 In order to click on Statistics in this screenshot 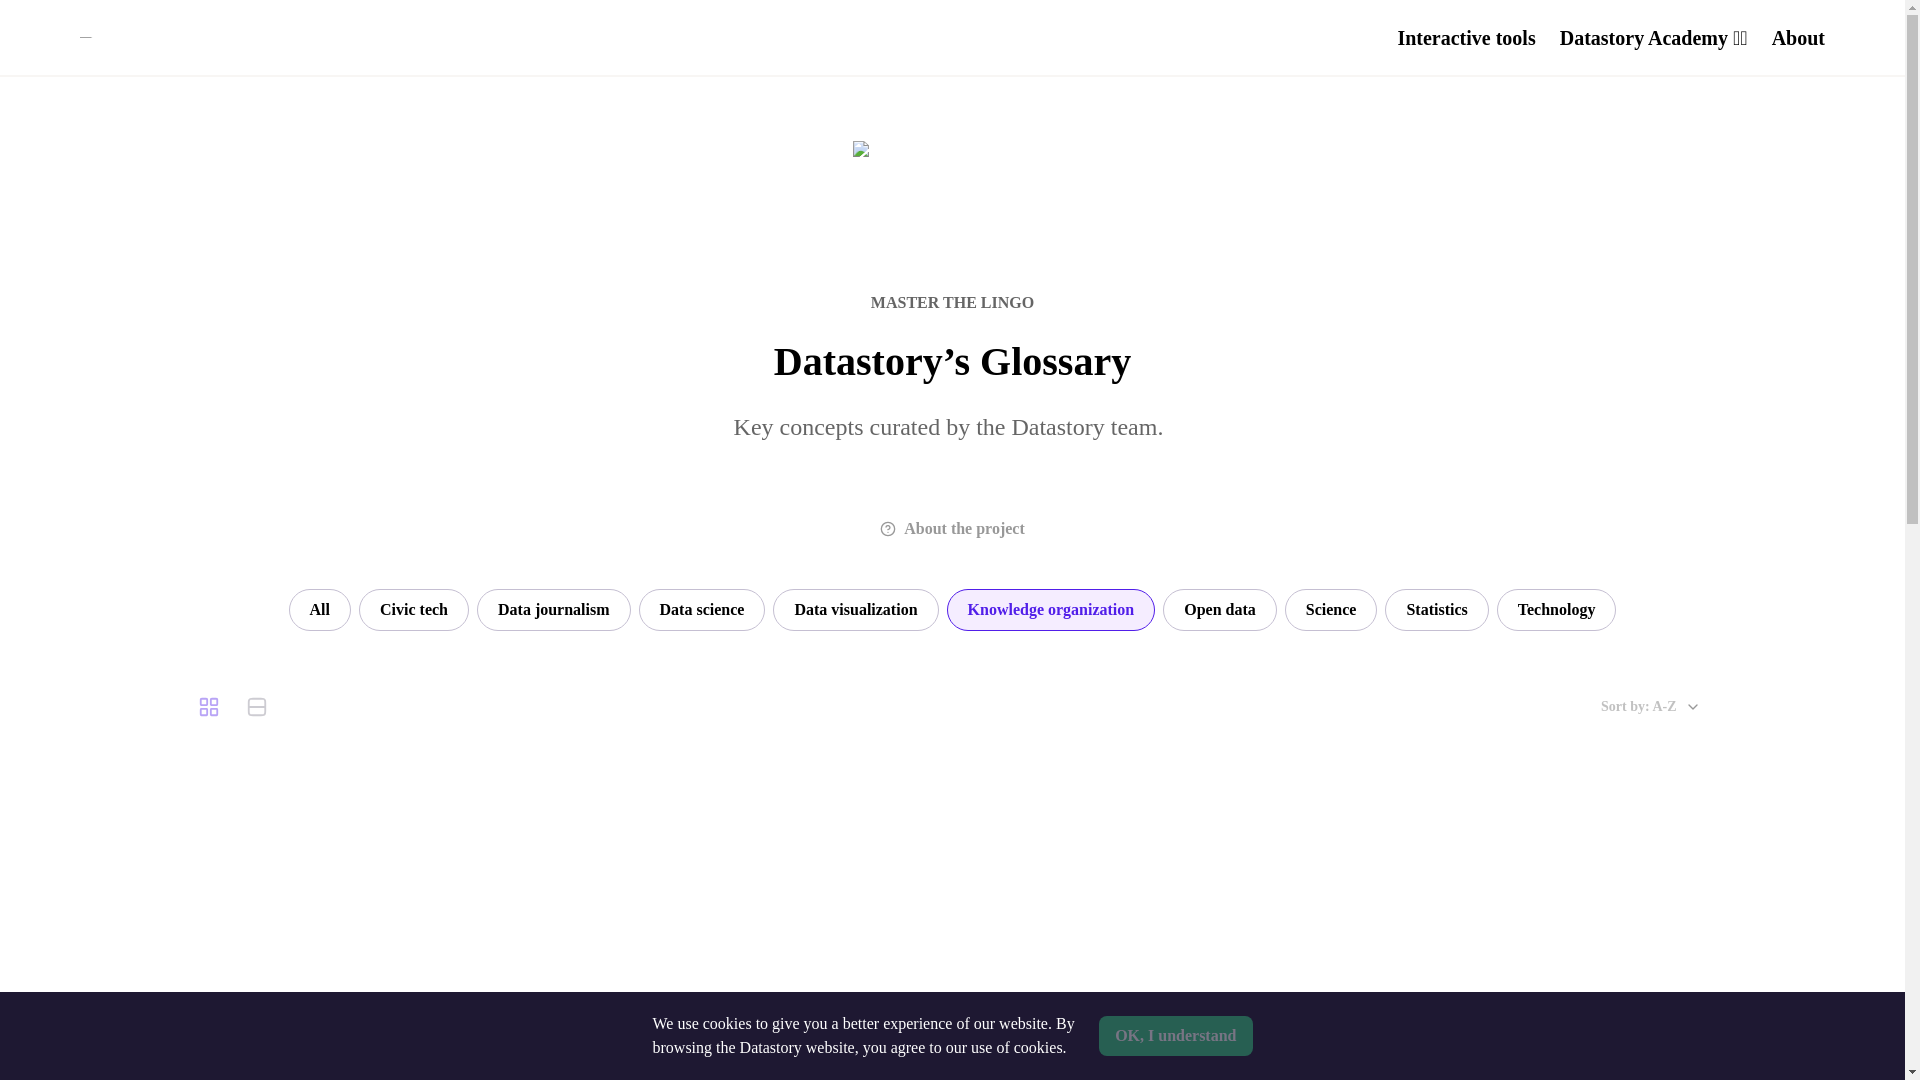, I will do `click(1436, 609)`.